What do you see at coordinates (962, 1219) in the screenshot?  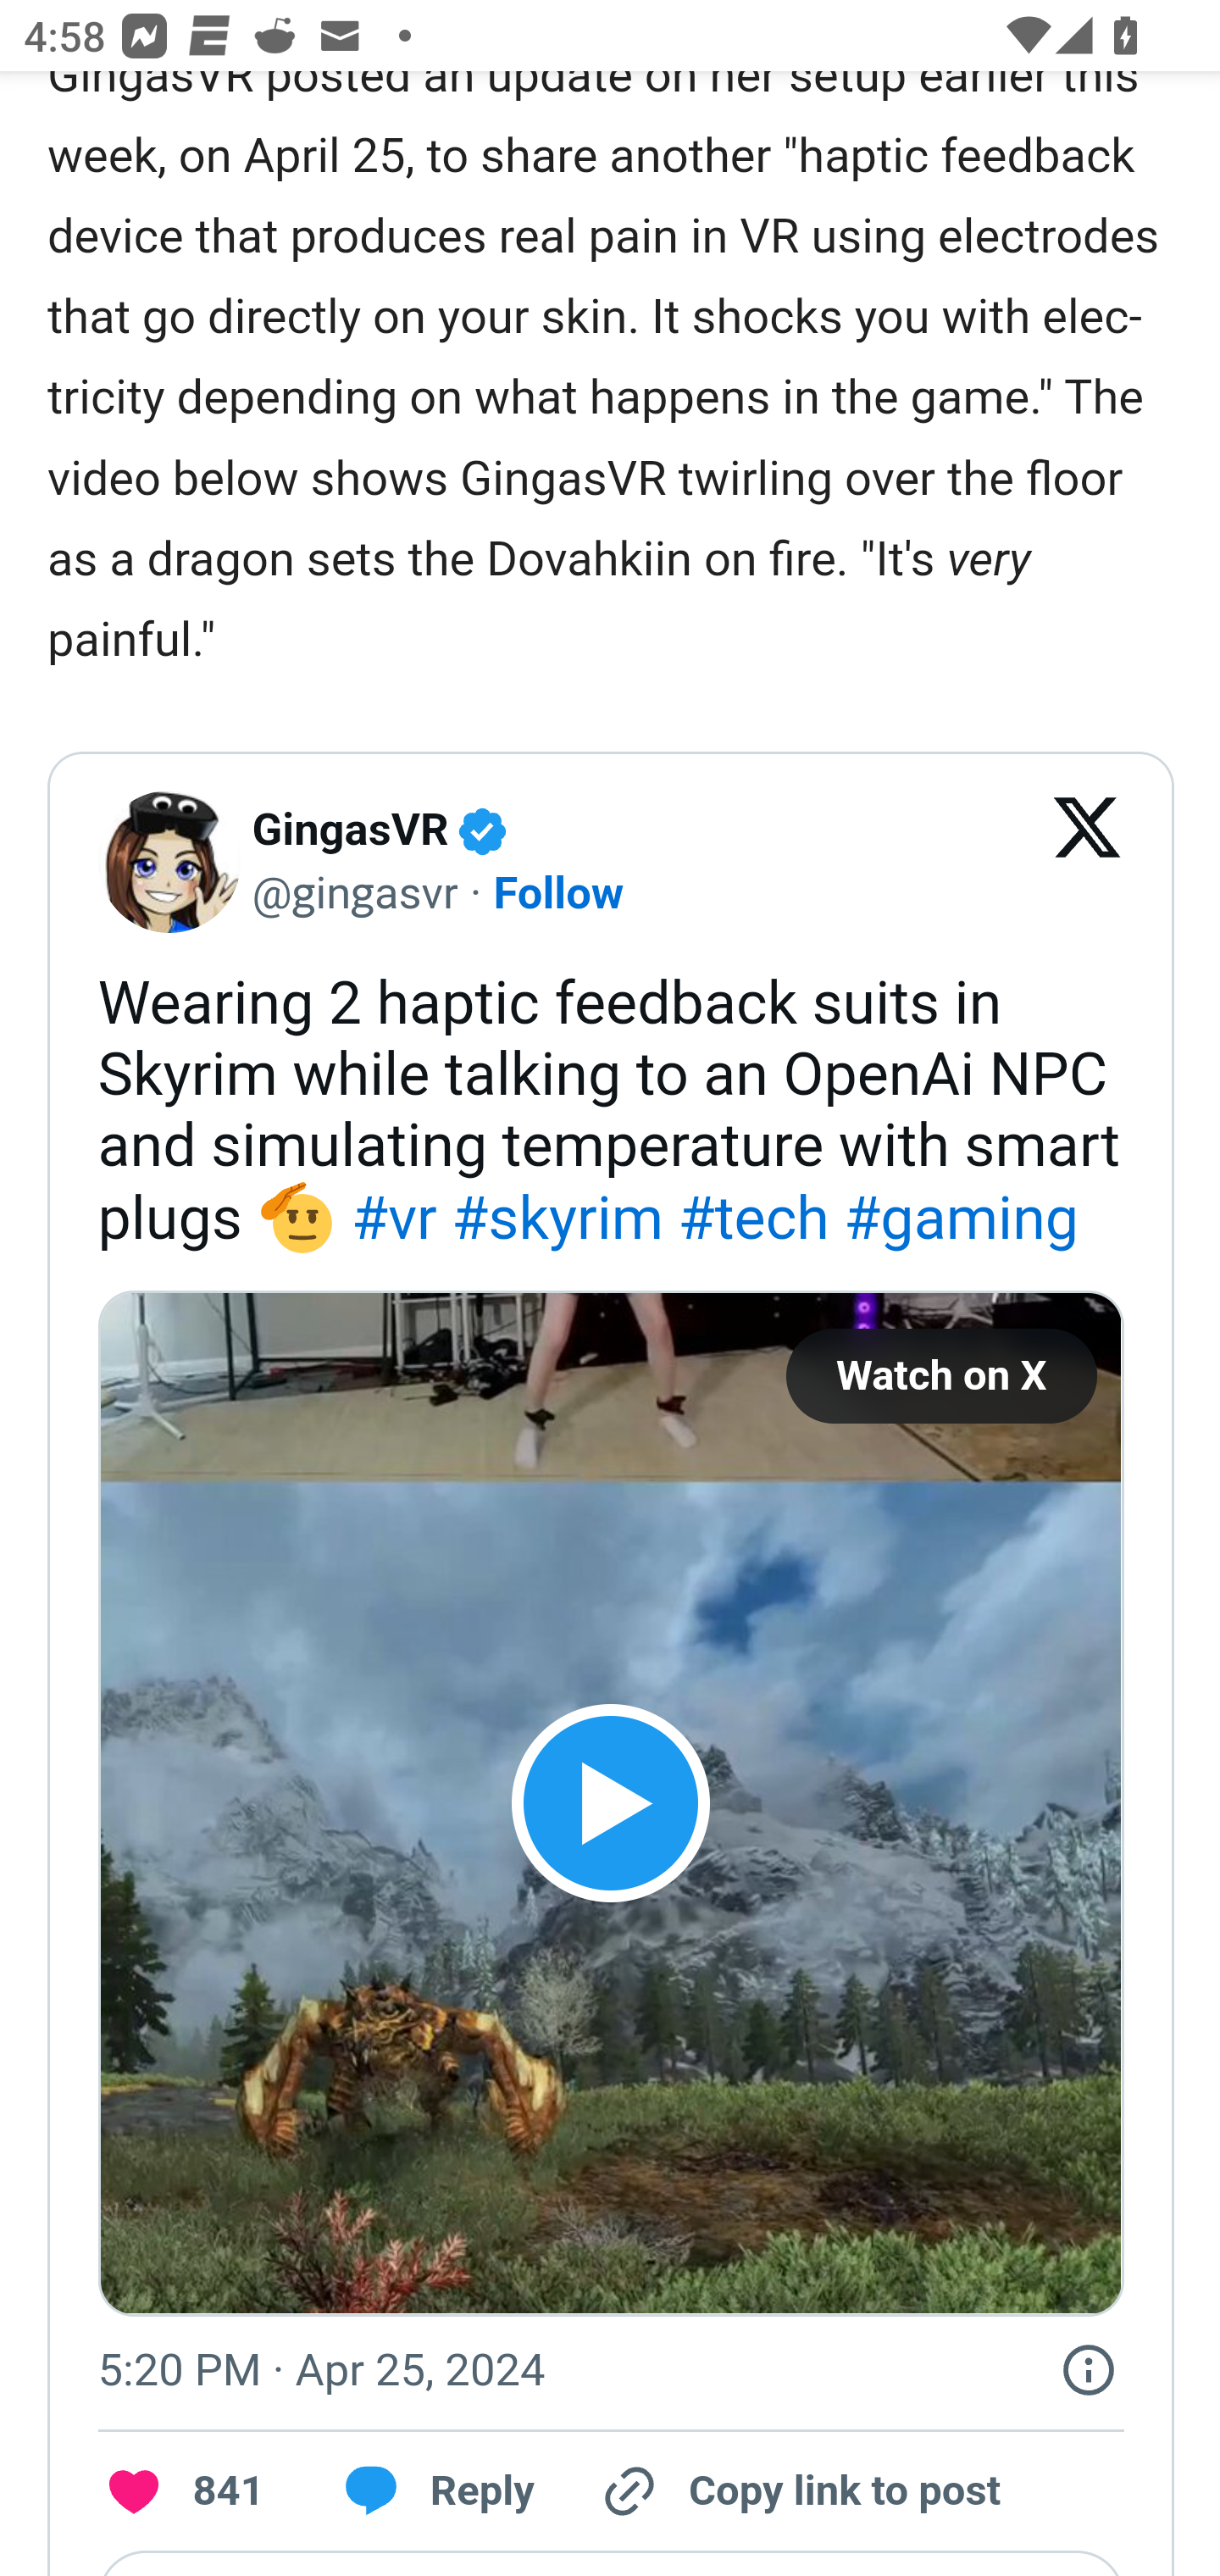 I see `#gaming` at bounding box center [962, 1219].